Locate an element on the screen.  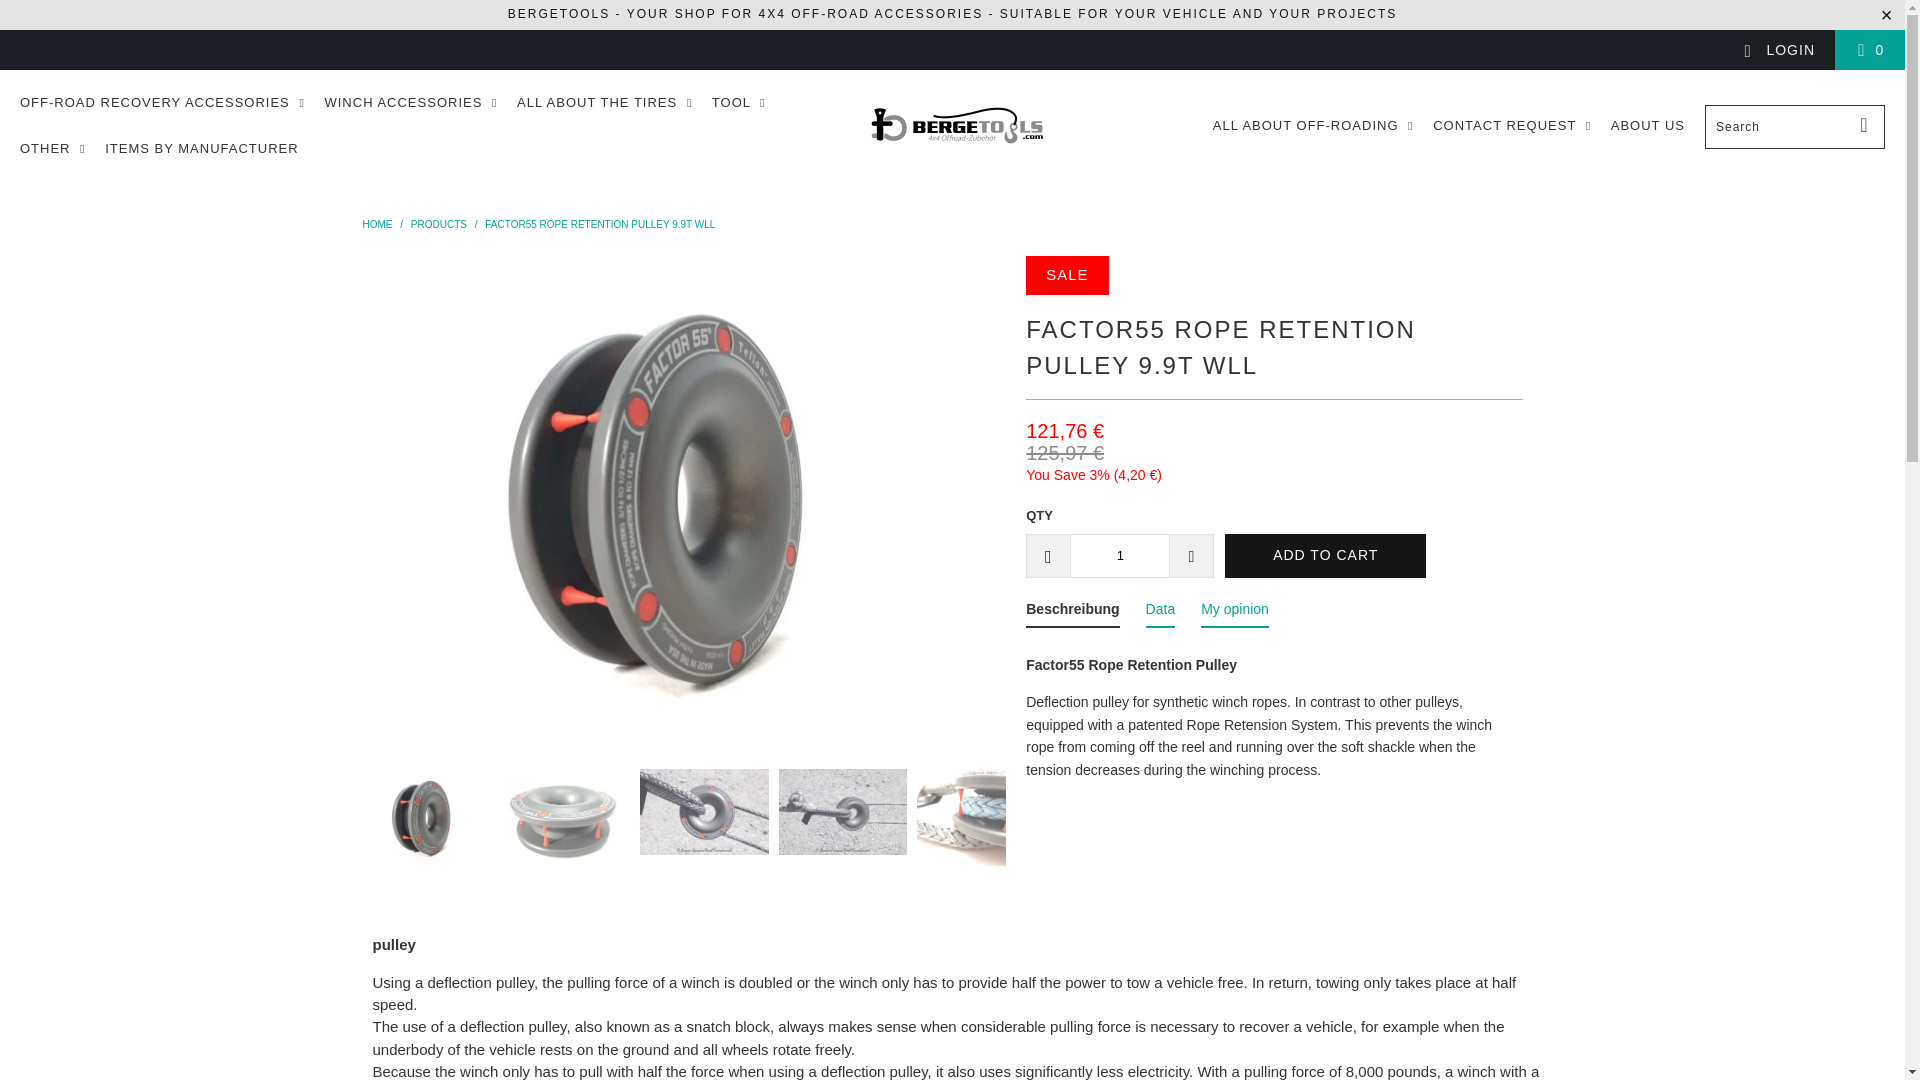
1 is located at coordinates (1119, 555).